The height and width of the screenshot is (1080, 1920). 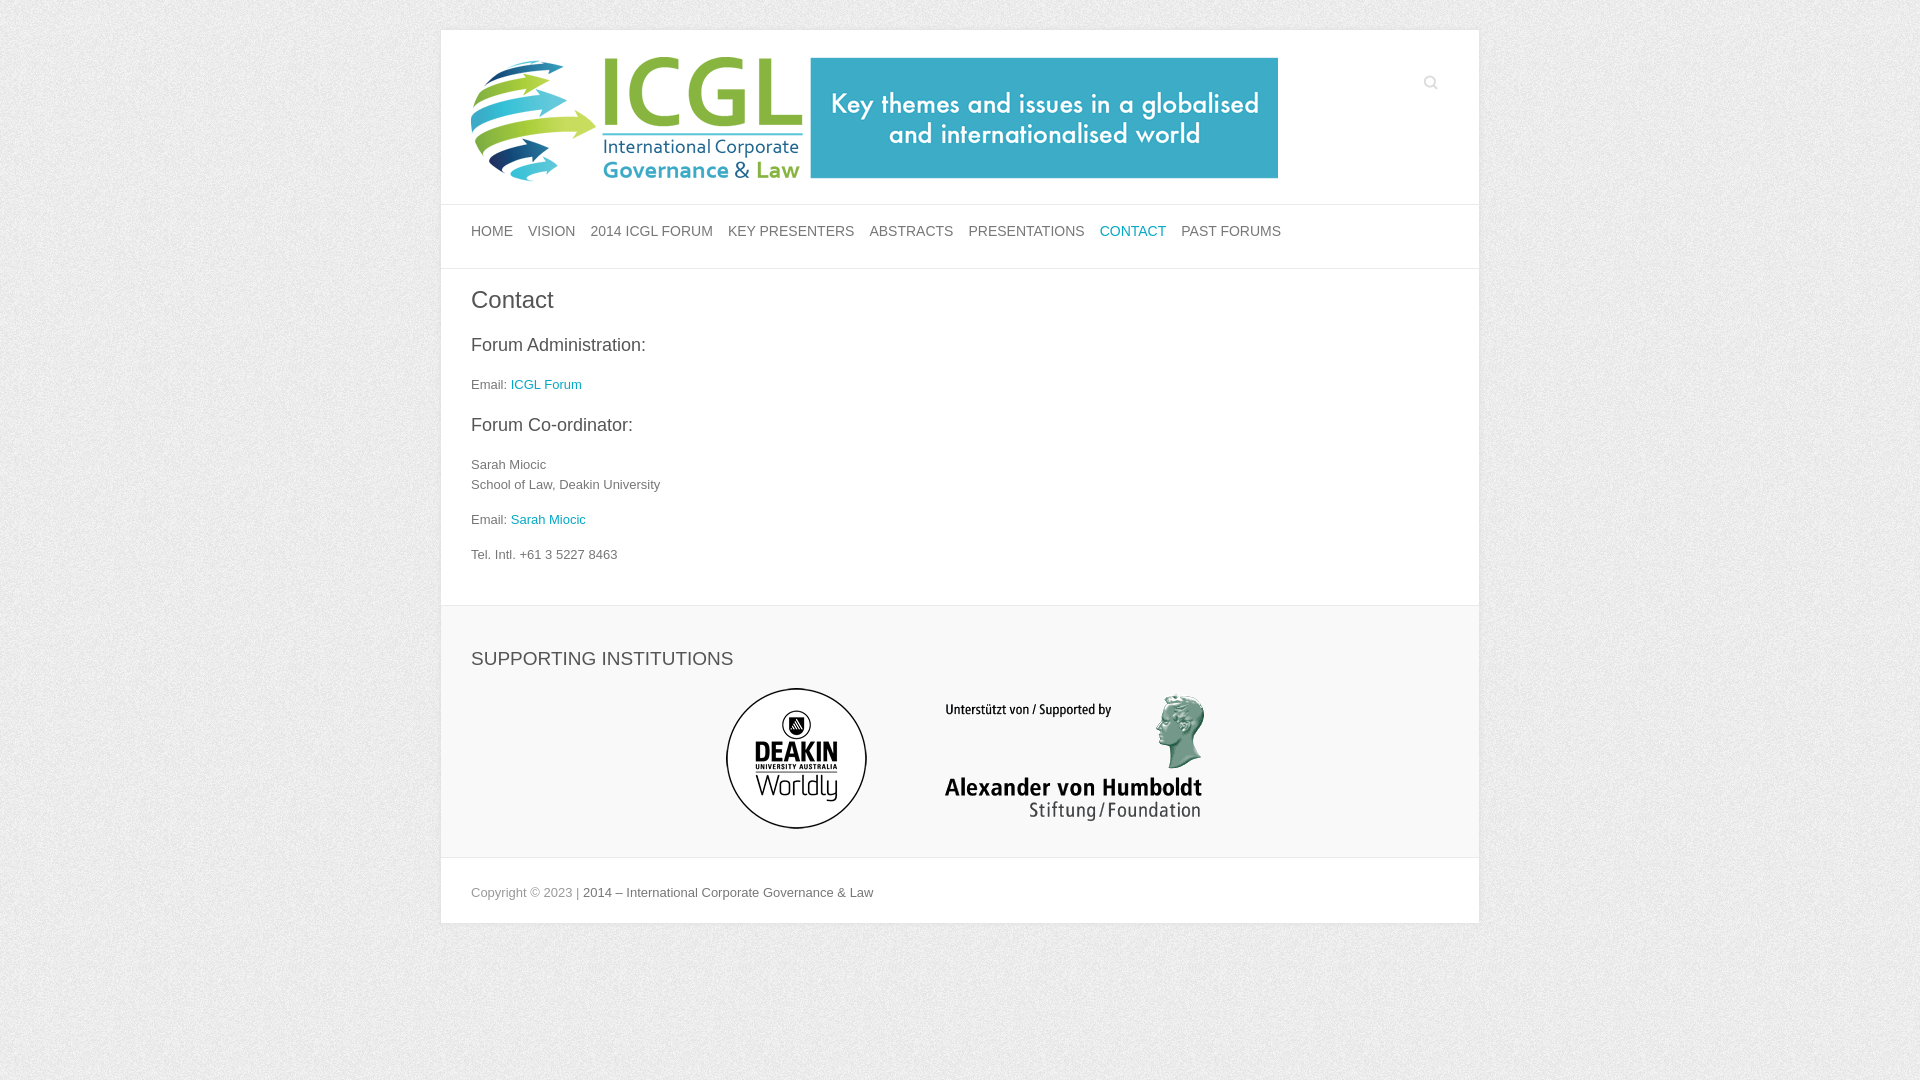 What do you see at coordinates (792, 232) in the screenshot?
I see `KEY PRESENTERS` at bounding box center [792, 232].